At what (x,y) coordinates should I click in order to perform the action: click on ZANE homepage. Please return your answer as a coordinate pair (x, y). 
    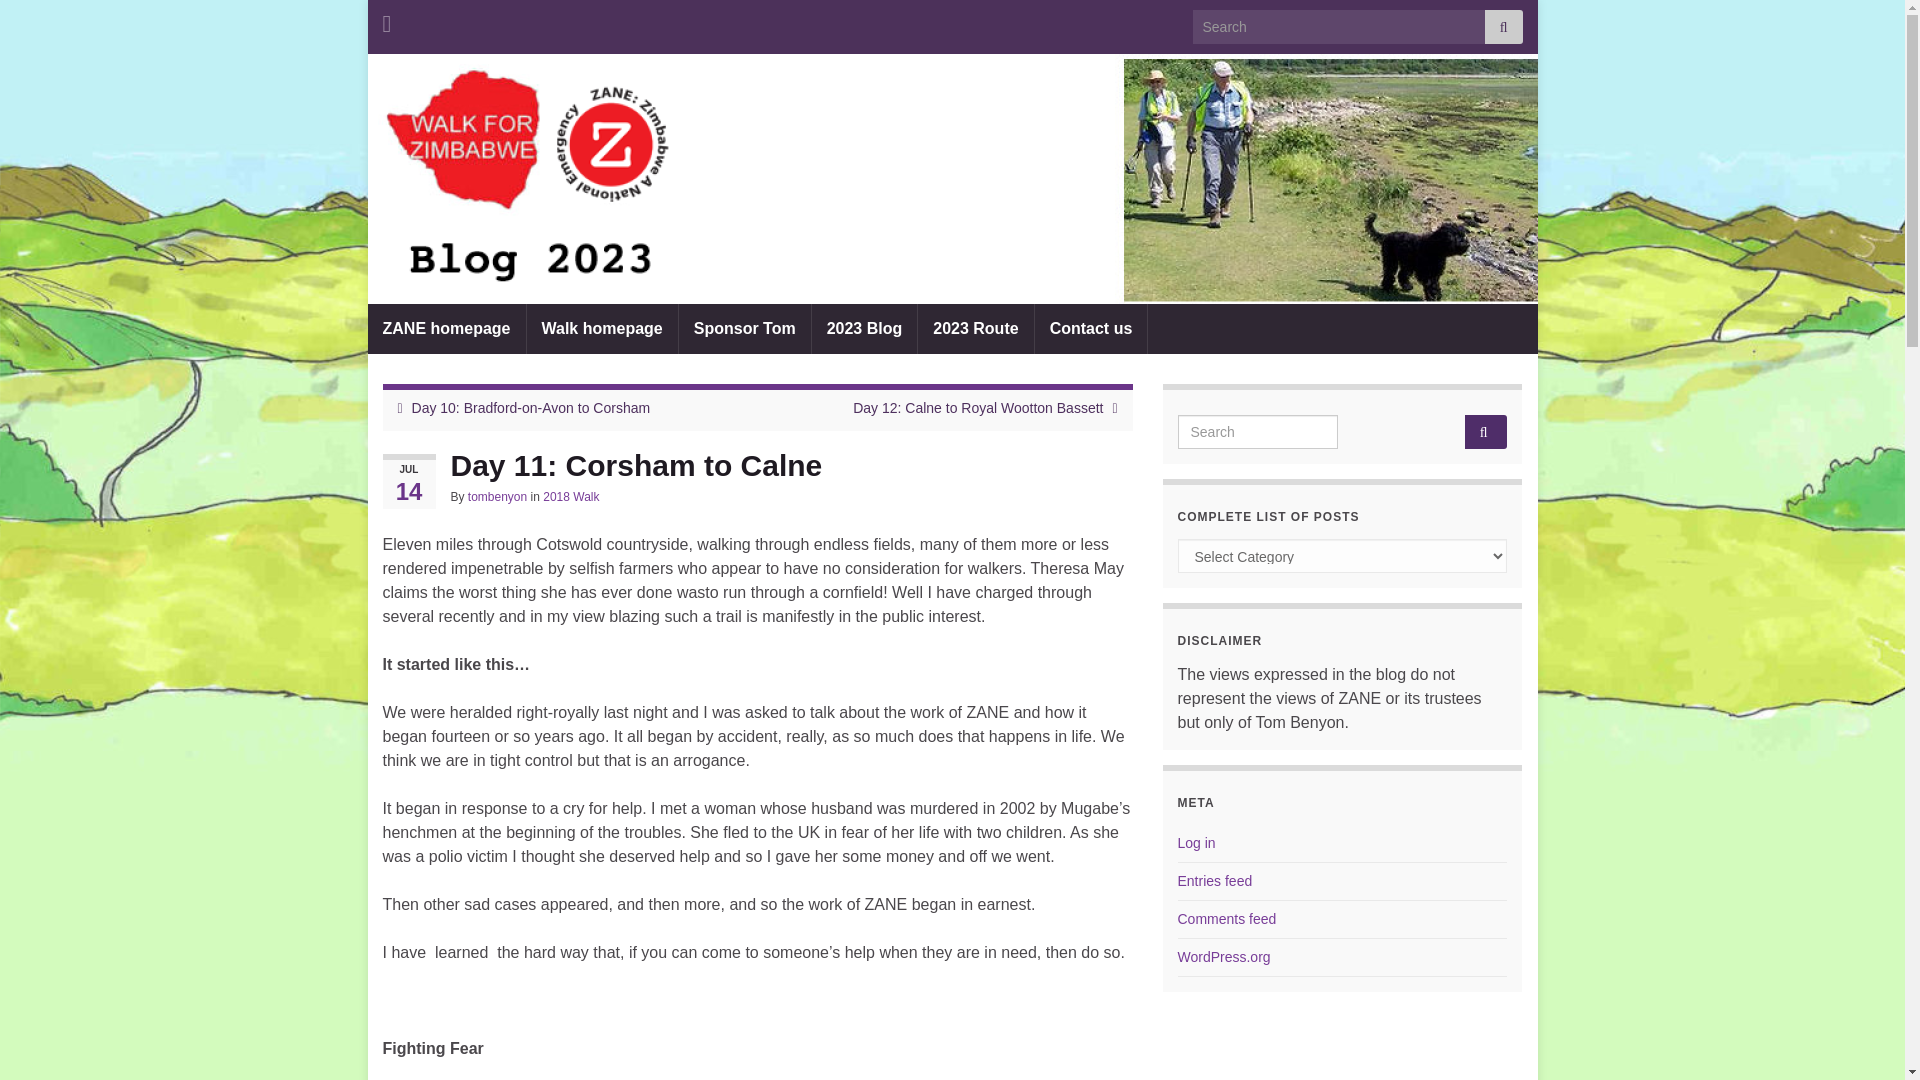
    Looking at the image, I should click on (447, 328).